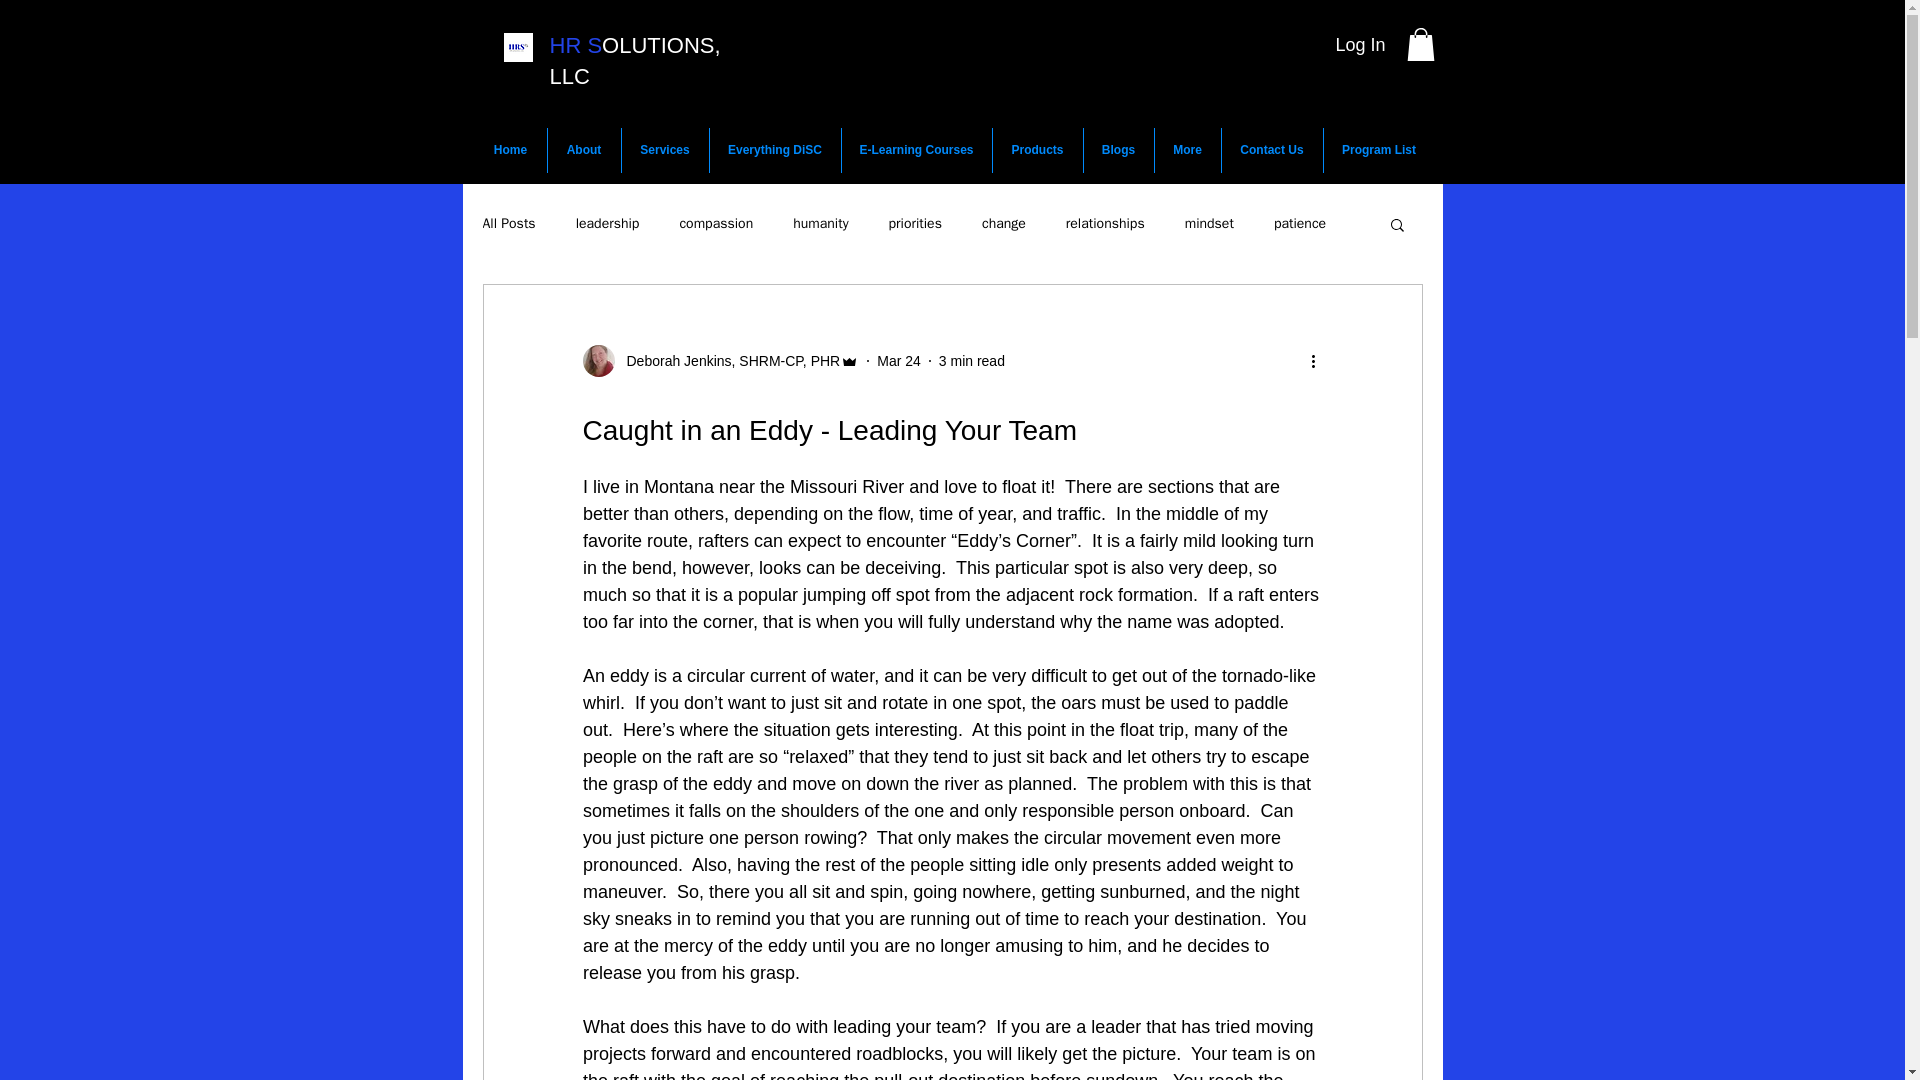  What do you see at coordinates (1340, 46) in the screenshot?
I see `Log In` at bounding box center [1340, 46].